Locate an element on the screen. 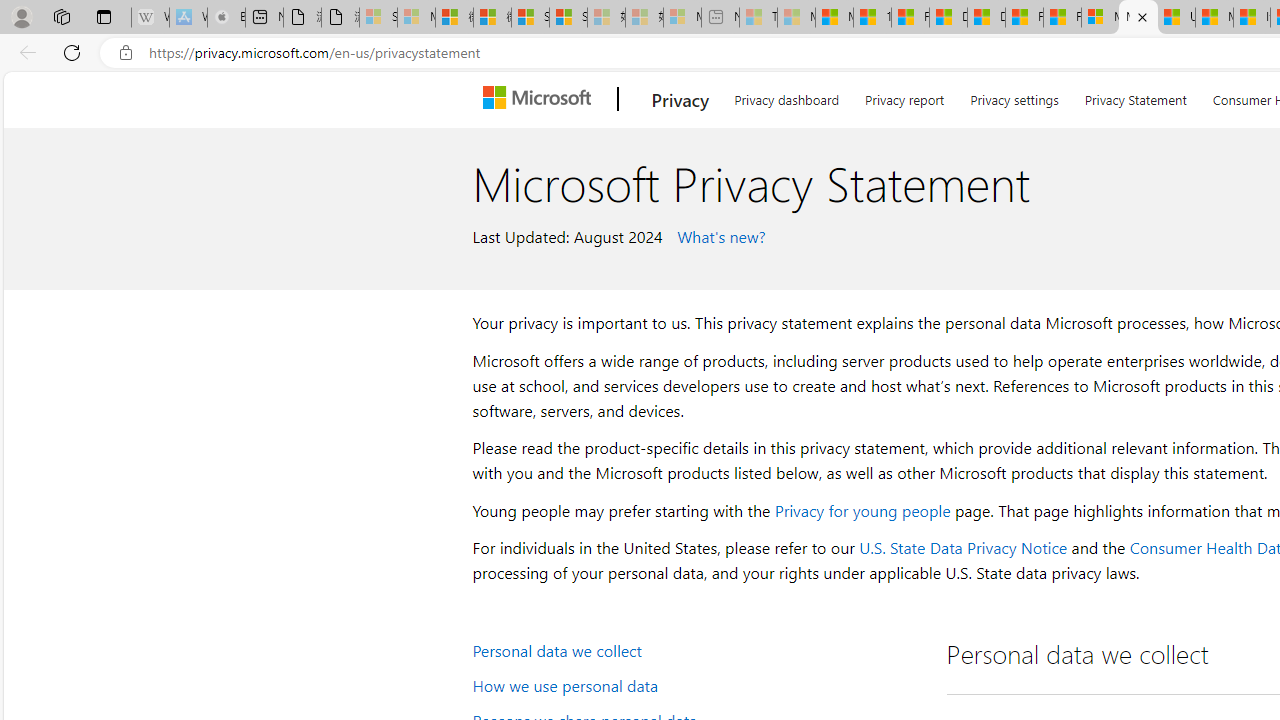 Image resolution: width=1280 pixels, height=720 pixels. U.S. State Data Privacy Notice is located at coordinates (962, 548).